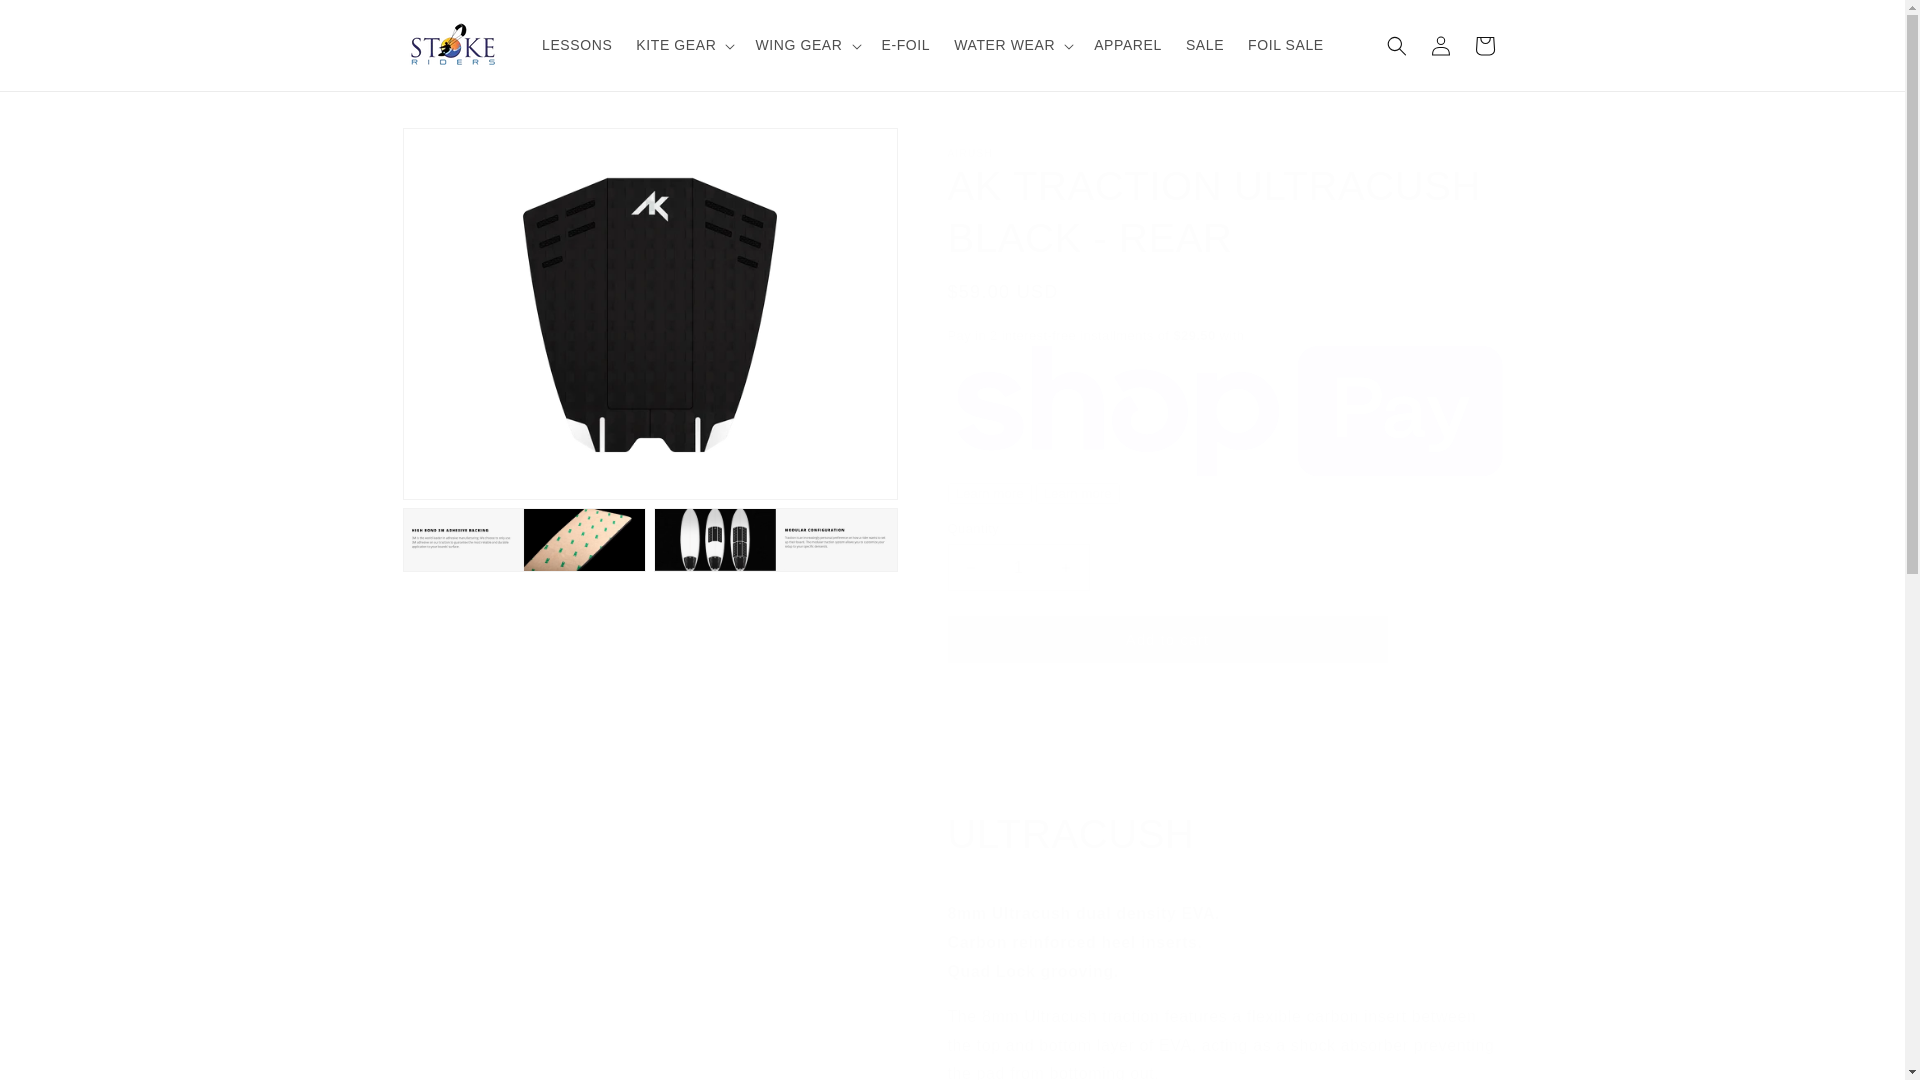 Image resolution: width=1920 pixels, height=1080 pixels. What do you see at coordinates (60, 23) in the screenshot?
I see `Skip to content` at bounding box center [60, 23].